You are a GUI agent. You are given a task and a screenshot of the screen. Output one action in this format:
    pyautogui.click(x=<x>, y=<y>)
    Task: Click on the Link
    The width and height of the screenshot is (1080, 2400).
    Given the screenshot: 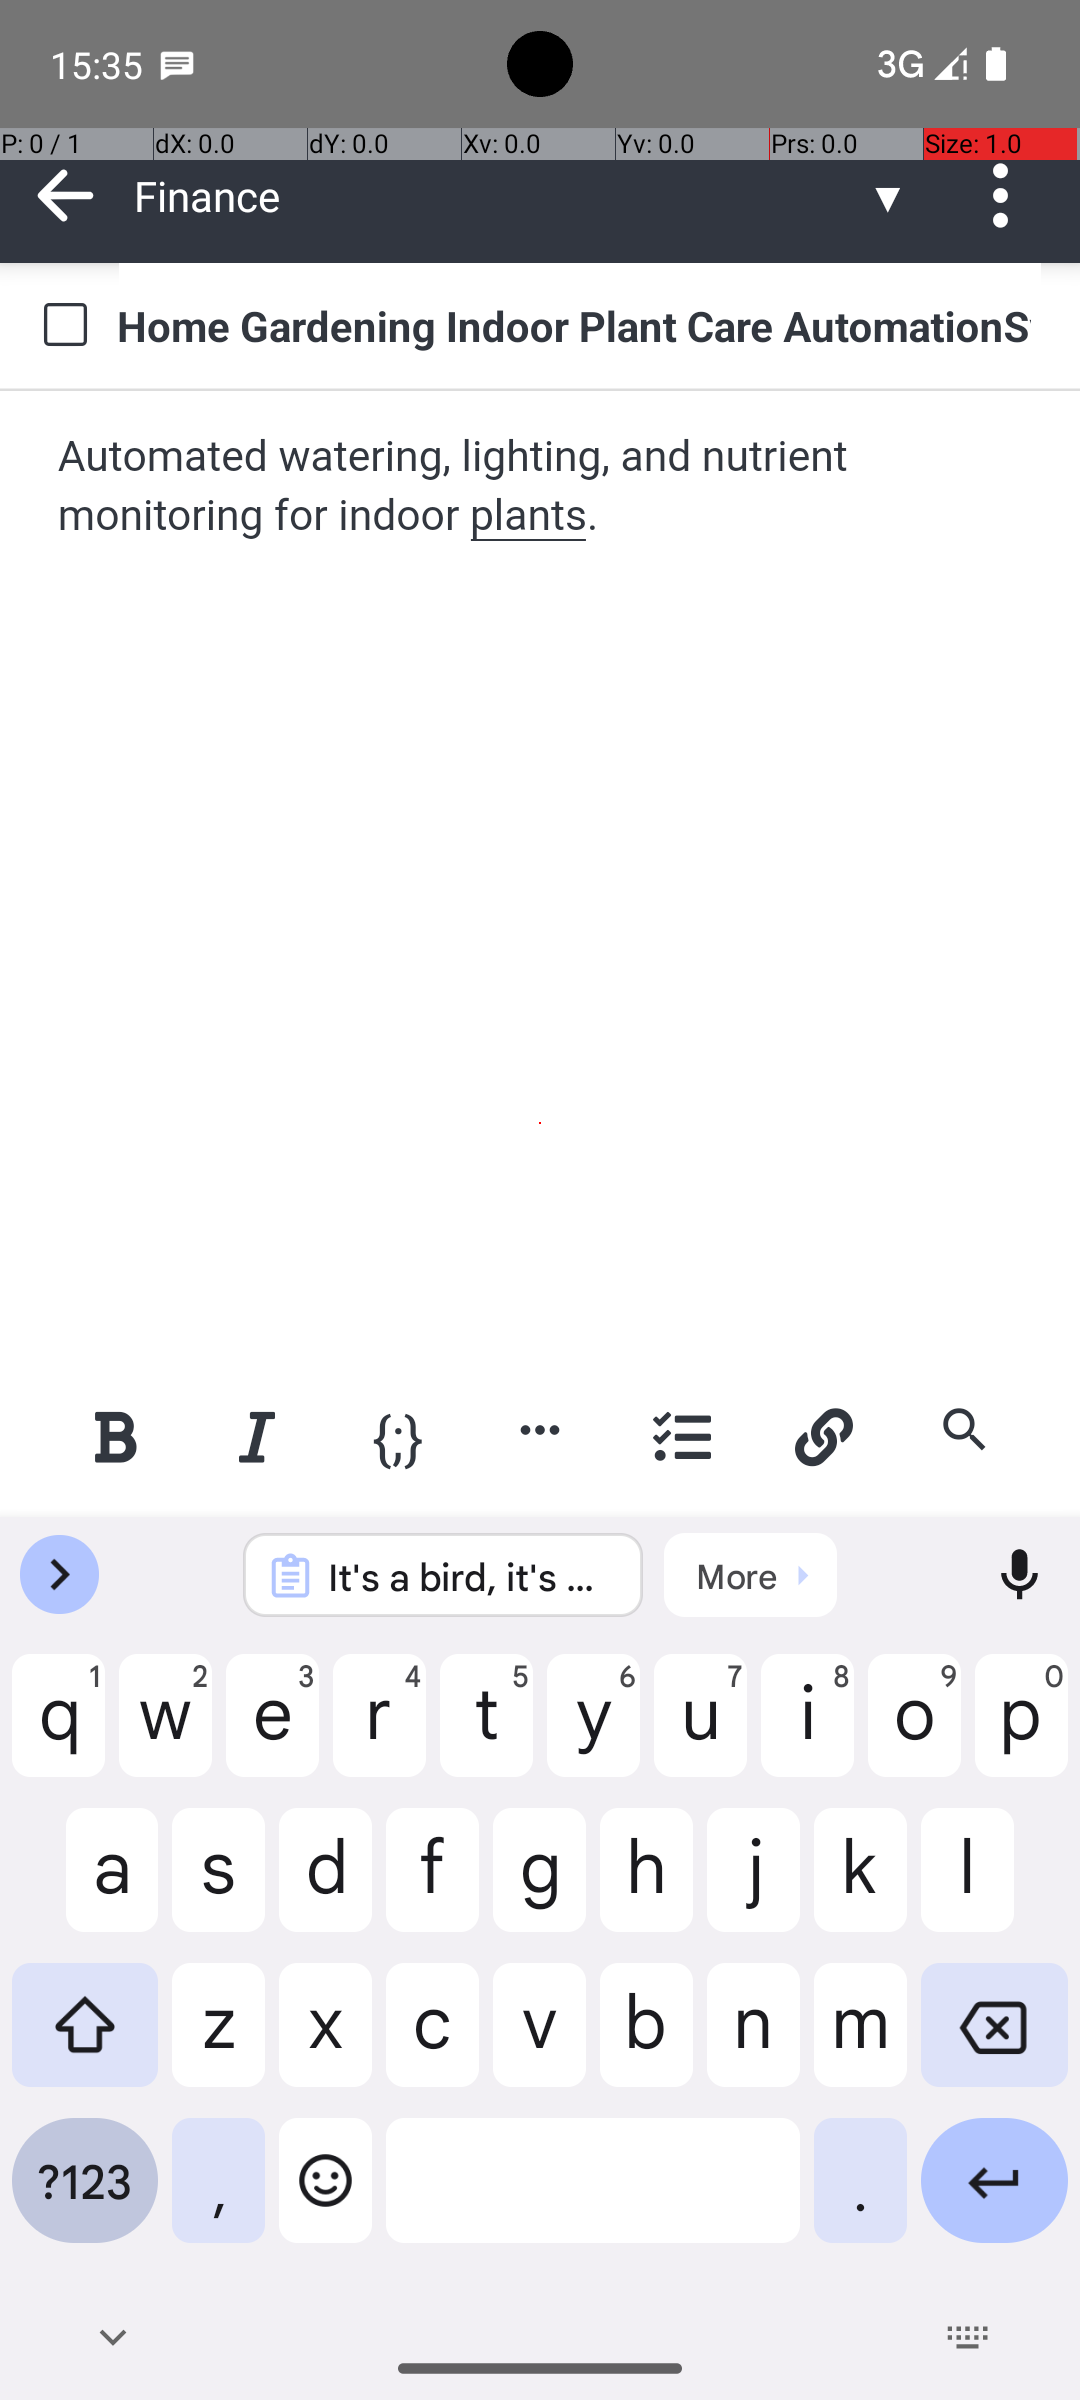 What is the action you would take?
    pyautogui.click(x=823, y=1436)
    